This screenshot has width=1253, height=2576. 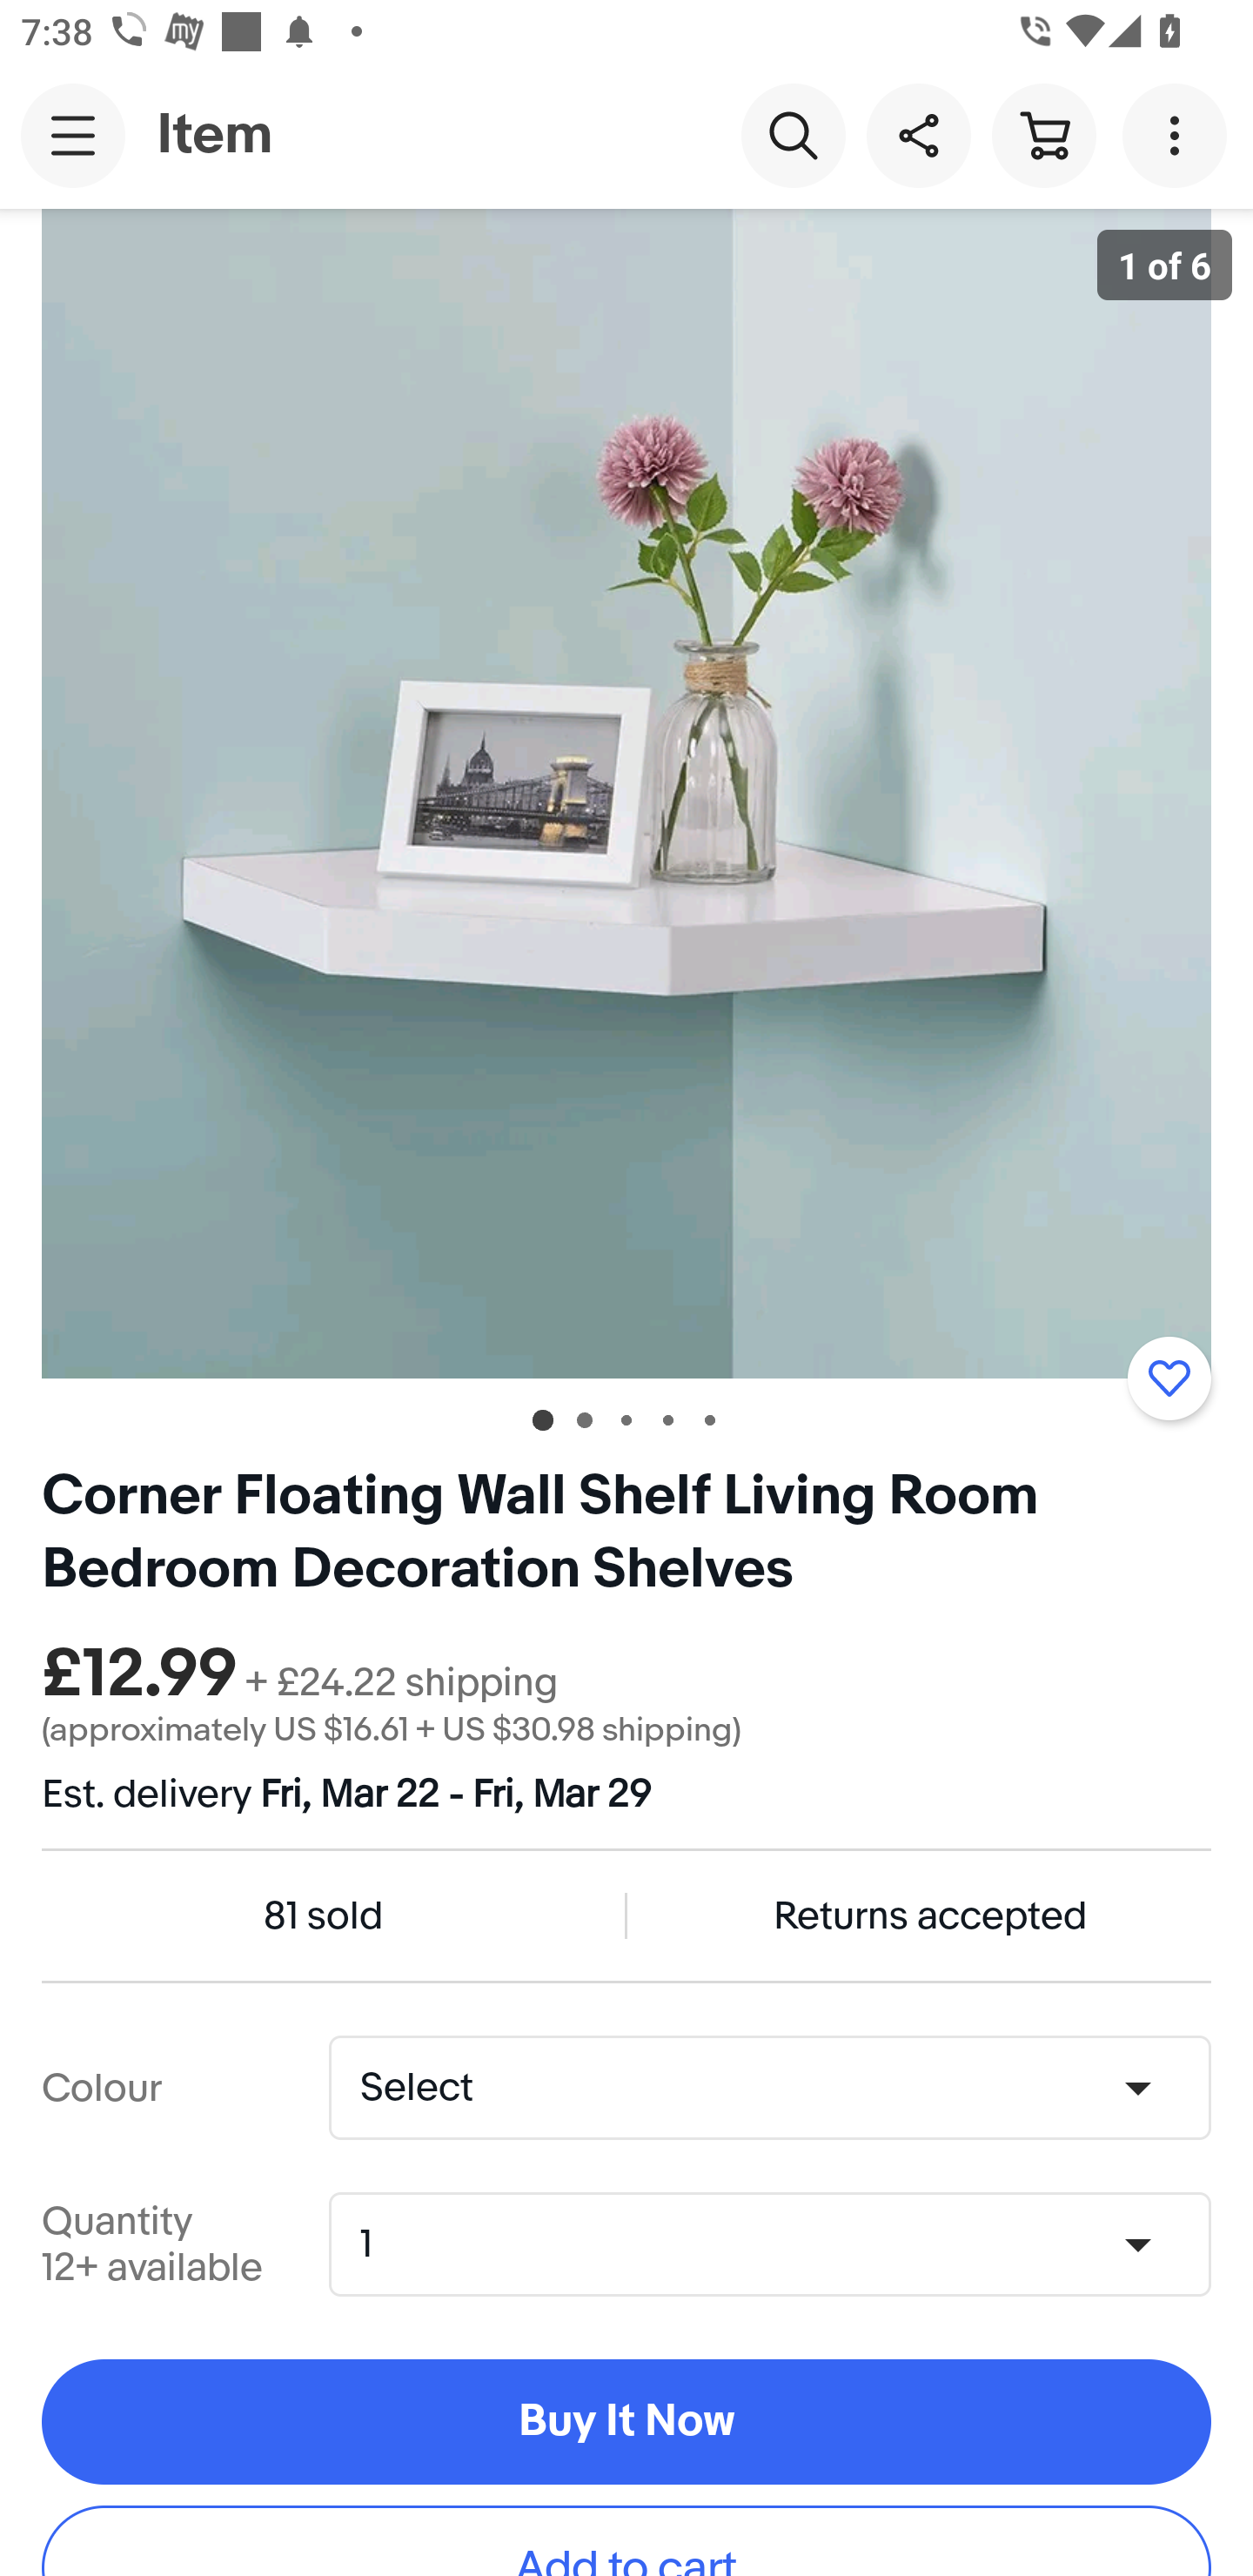 I want to click on Colour,No selection Select, so click(x=769, y=2088).